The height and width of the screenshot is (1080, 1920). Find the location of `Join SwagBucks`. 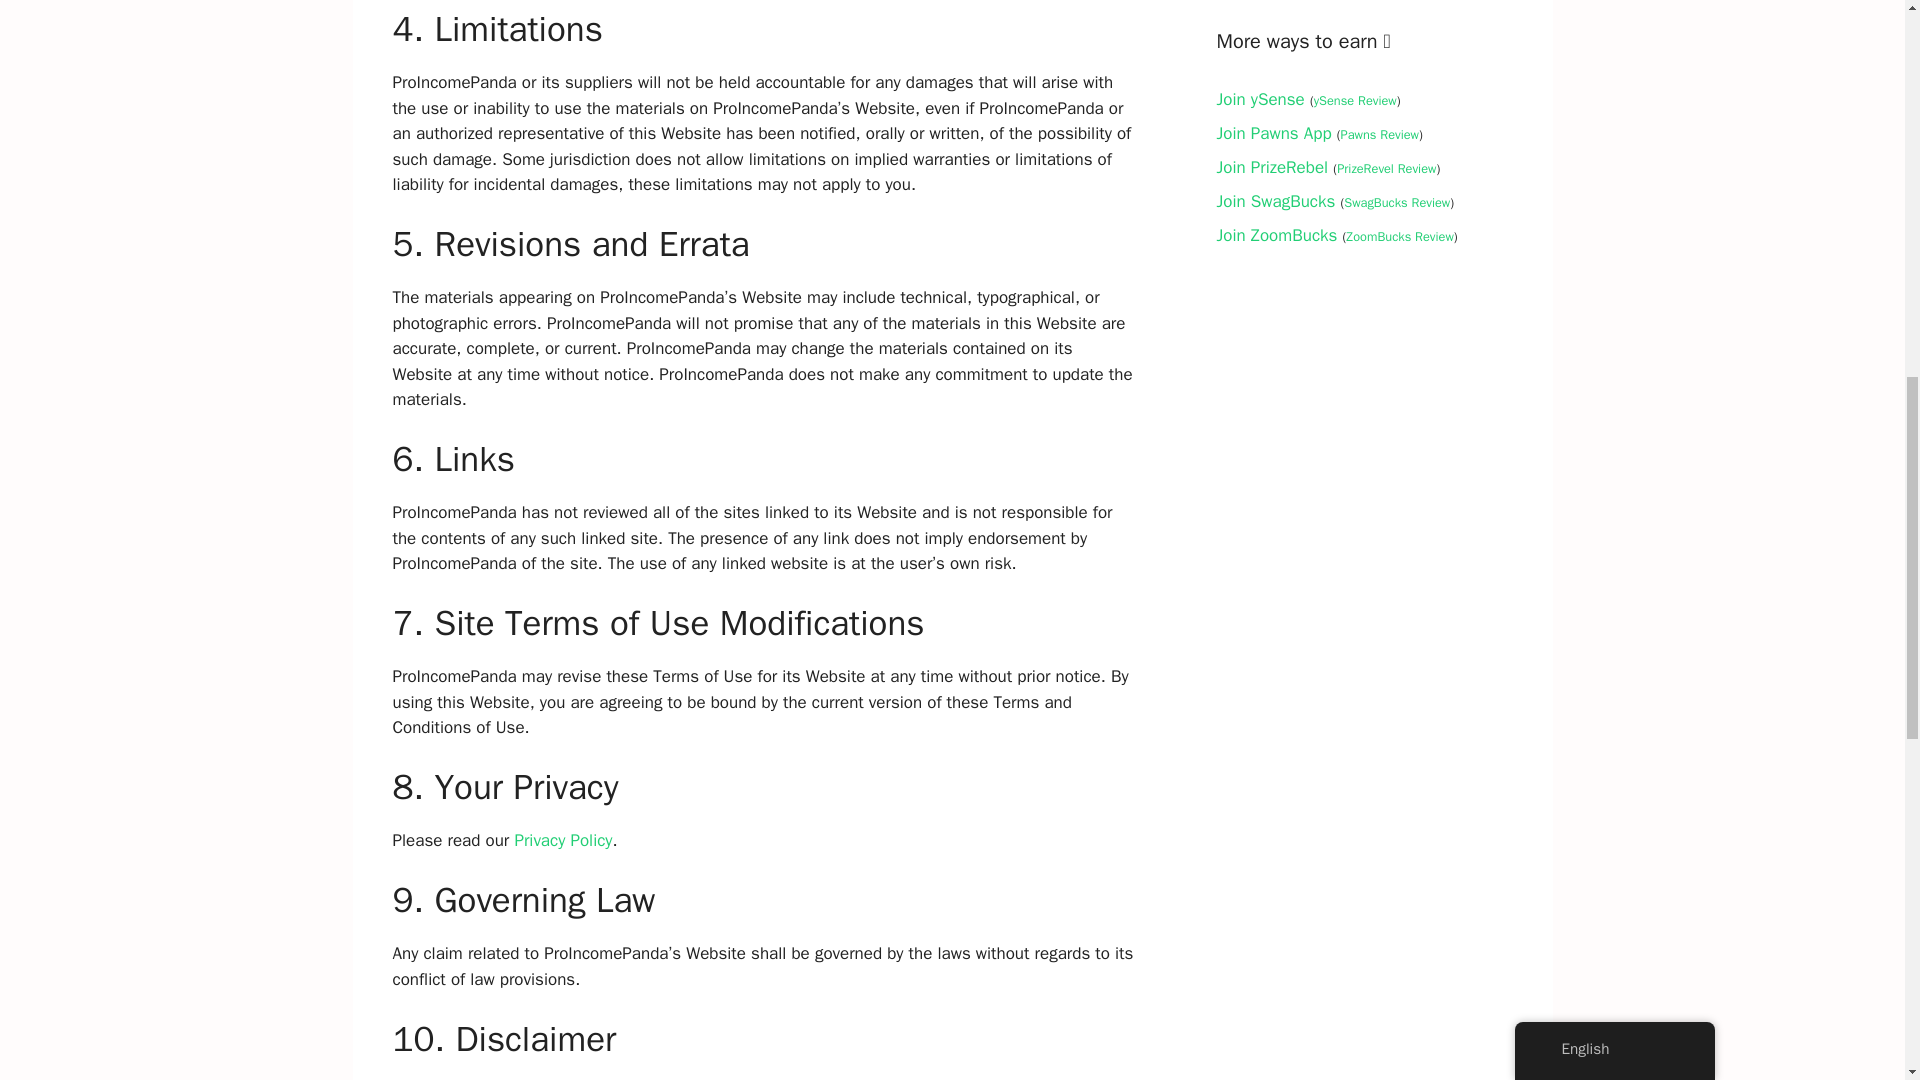

Join SwagBucks is located at coordinates (1274, 201).